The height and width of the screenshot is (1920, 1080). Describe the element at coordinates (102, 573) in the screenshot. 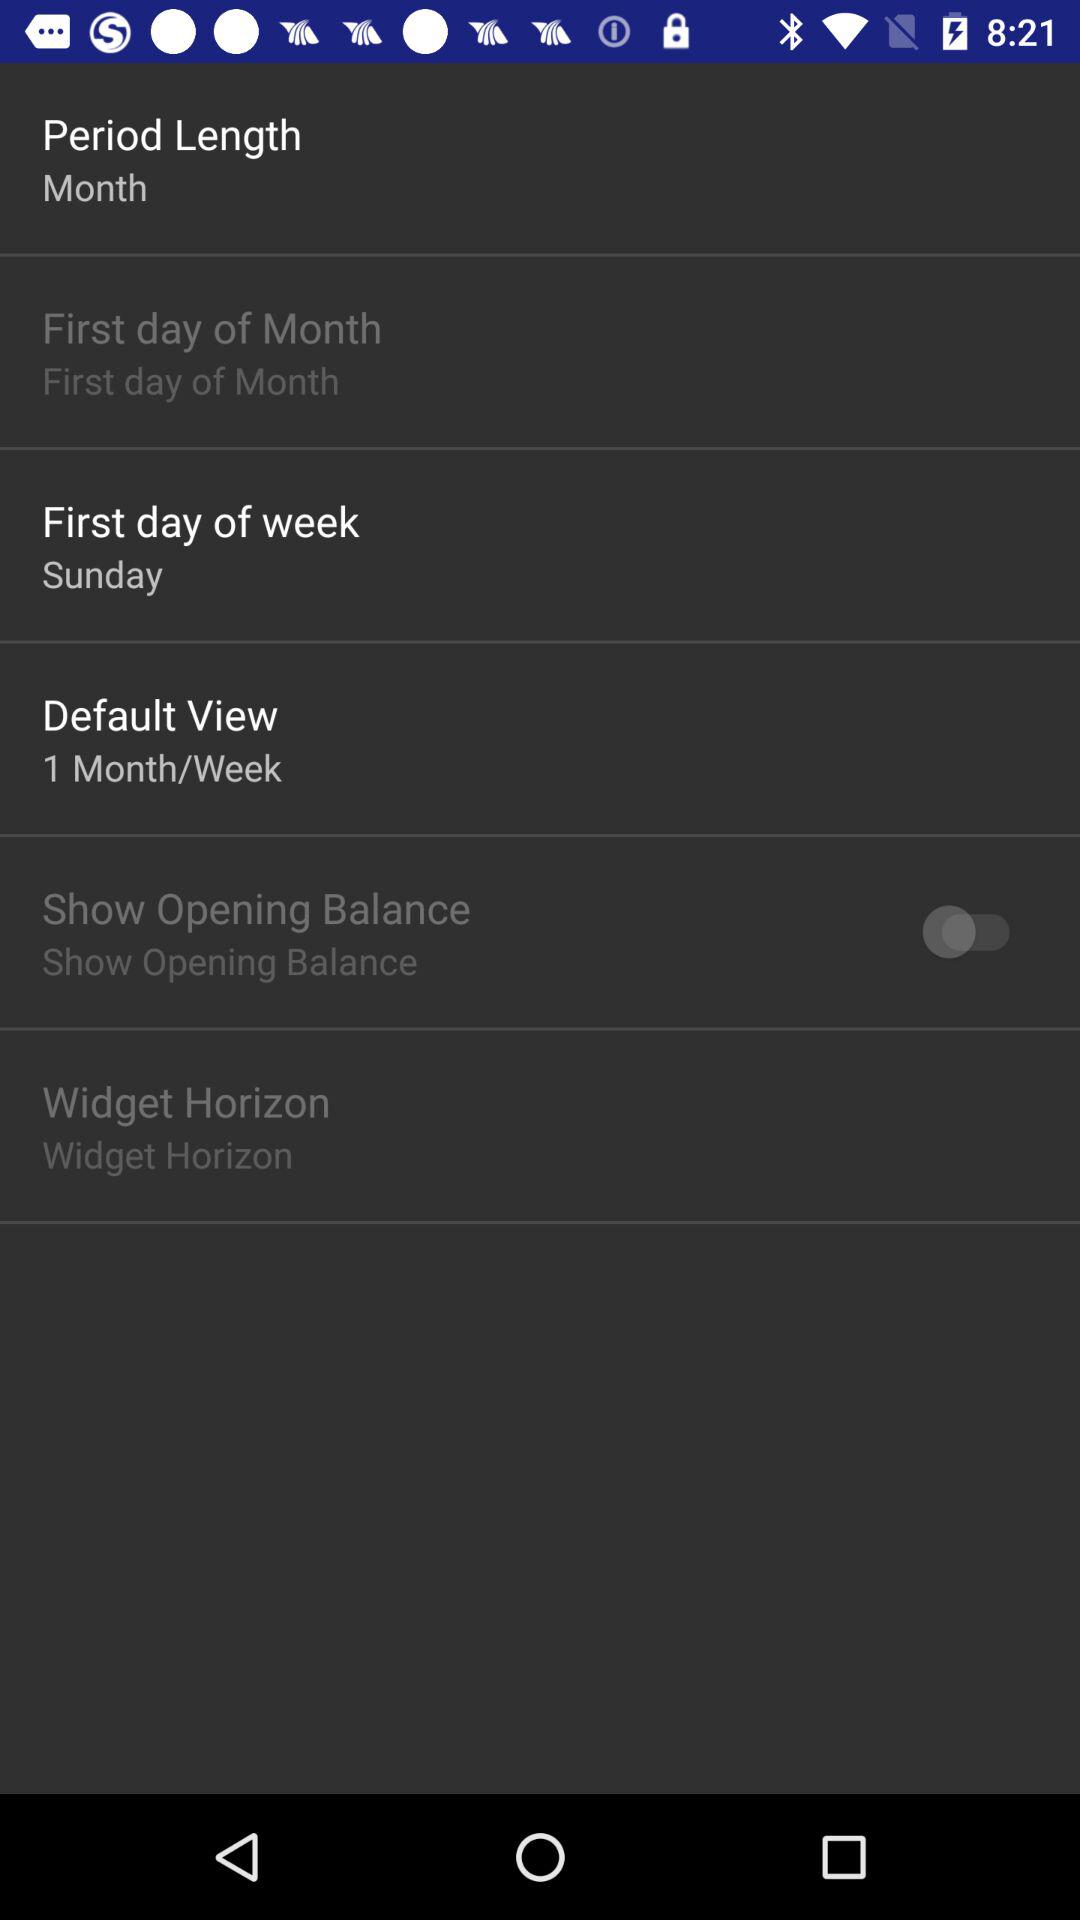

I see `click icon below first day of app` at that location.